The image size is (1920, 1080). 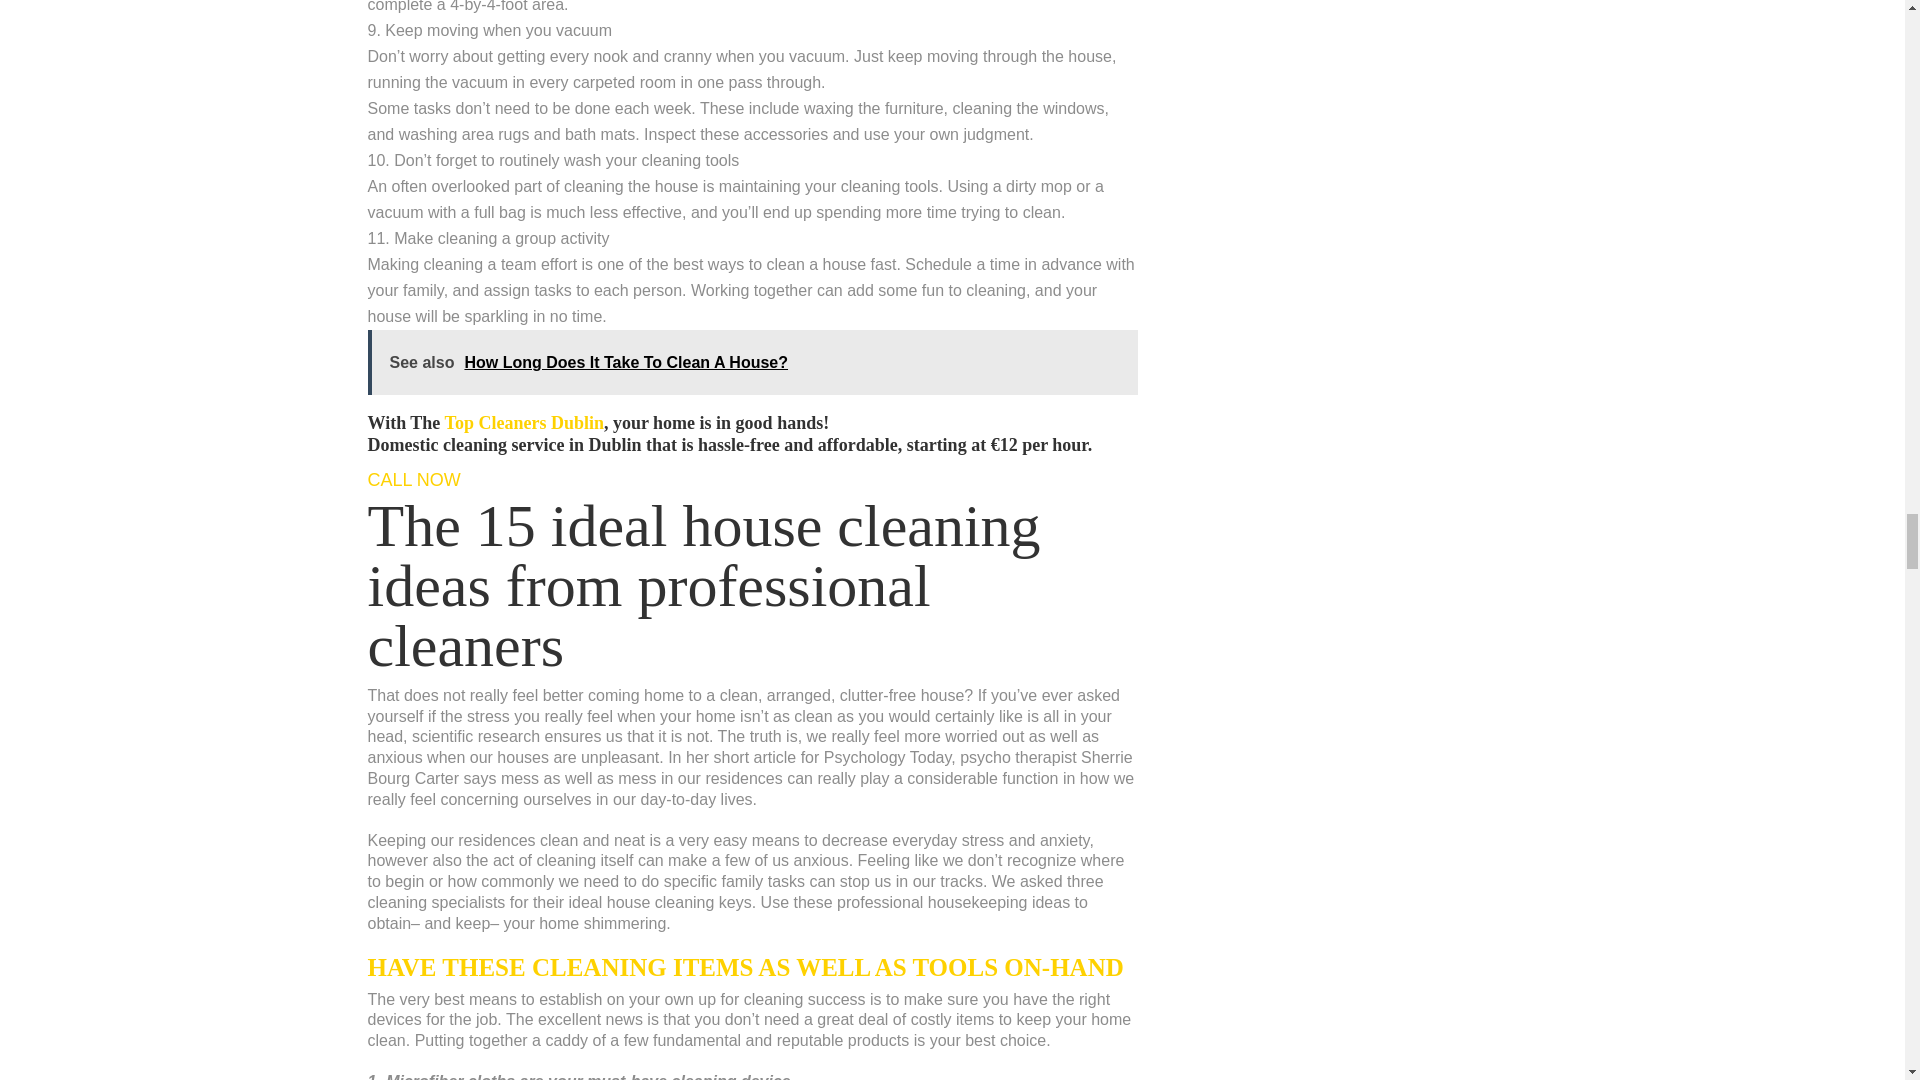 I want to click on CALL NOW, so click(x=414, y=480).